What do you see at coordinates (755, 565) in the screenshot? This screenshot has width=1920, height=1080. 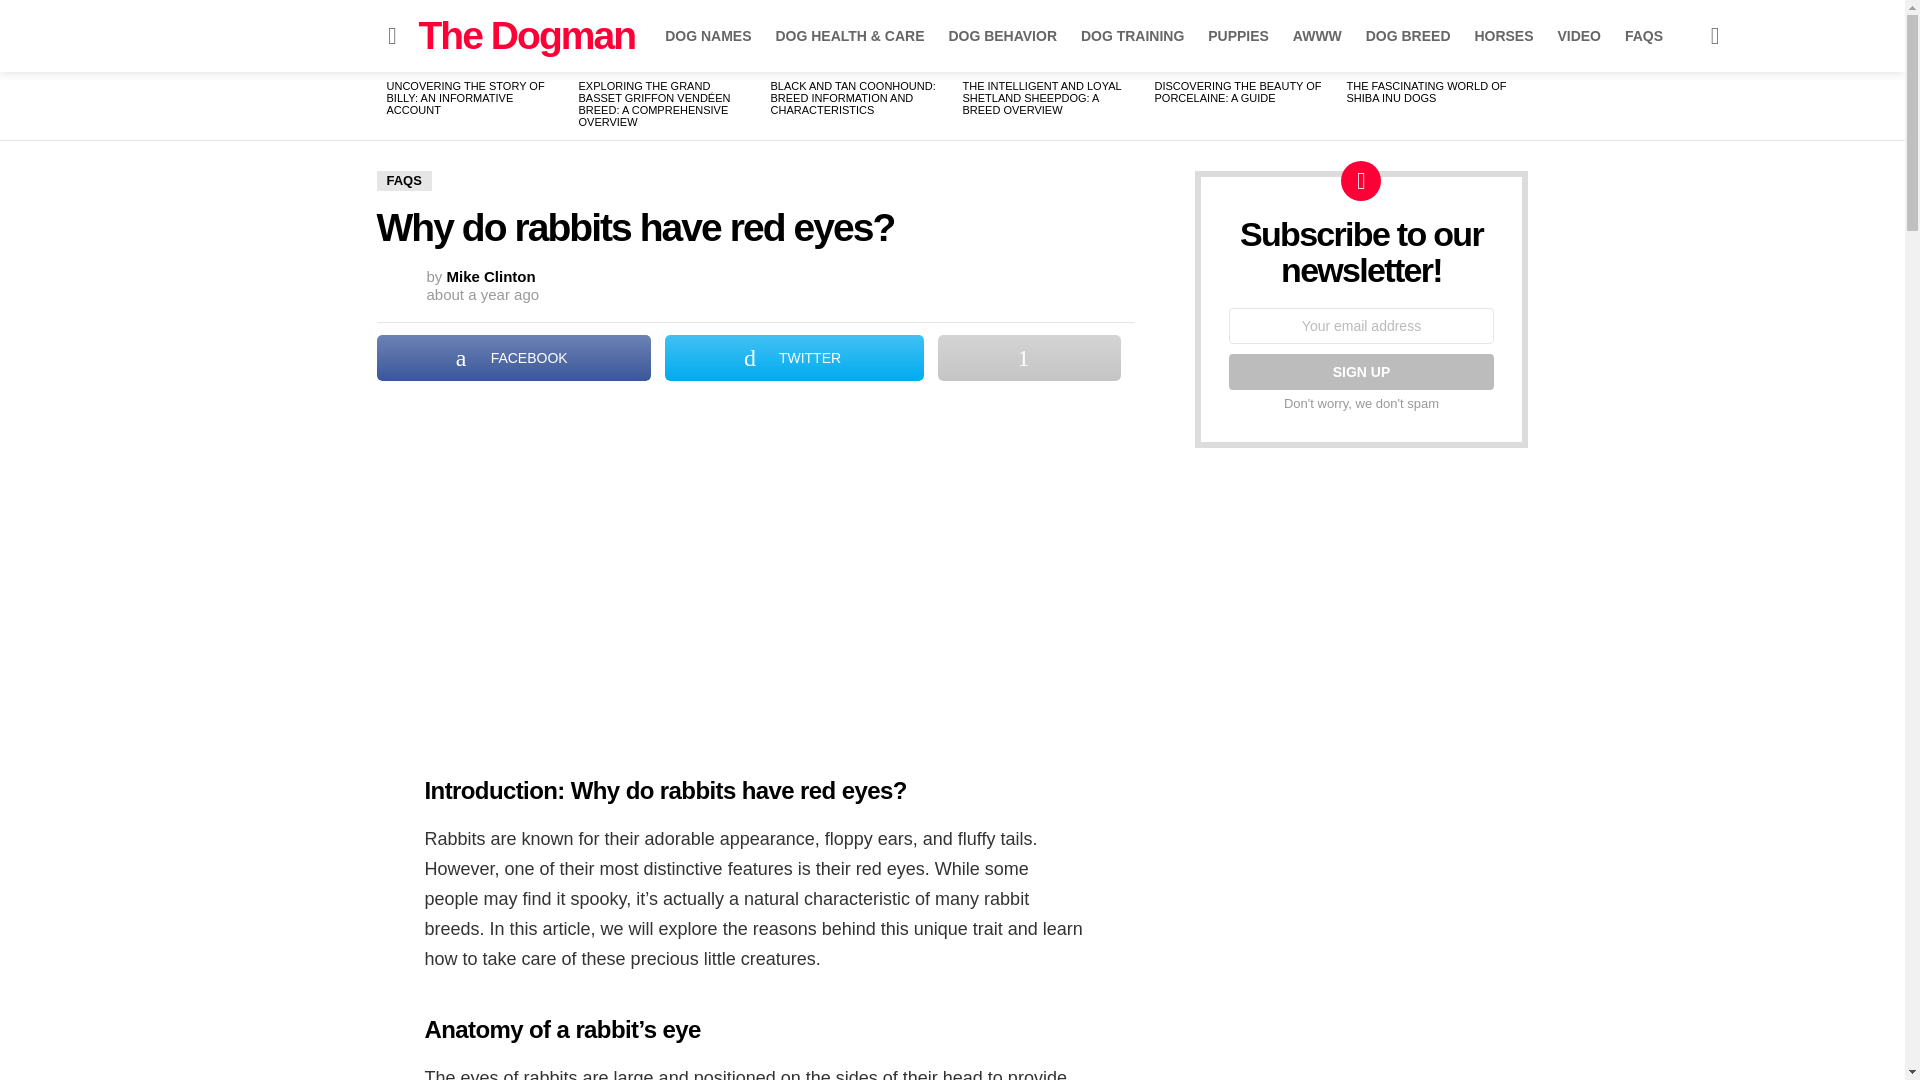 I see `Advertisement` at bounding box center [755, 565].